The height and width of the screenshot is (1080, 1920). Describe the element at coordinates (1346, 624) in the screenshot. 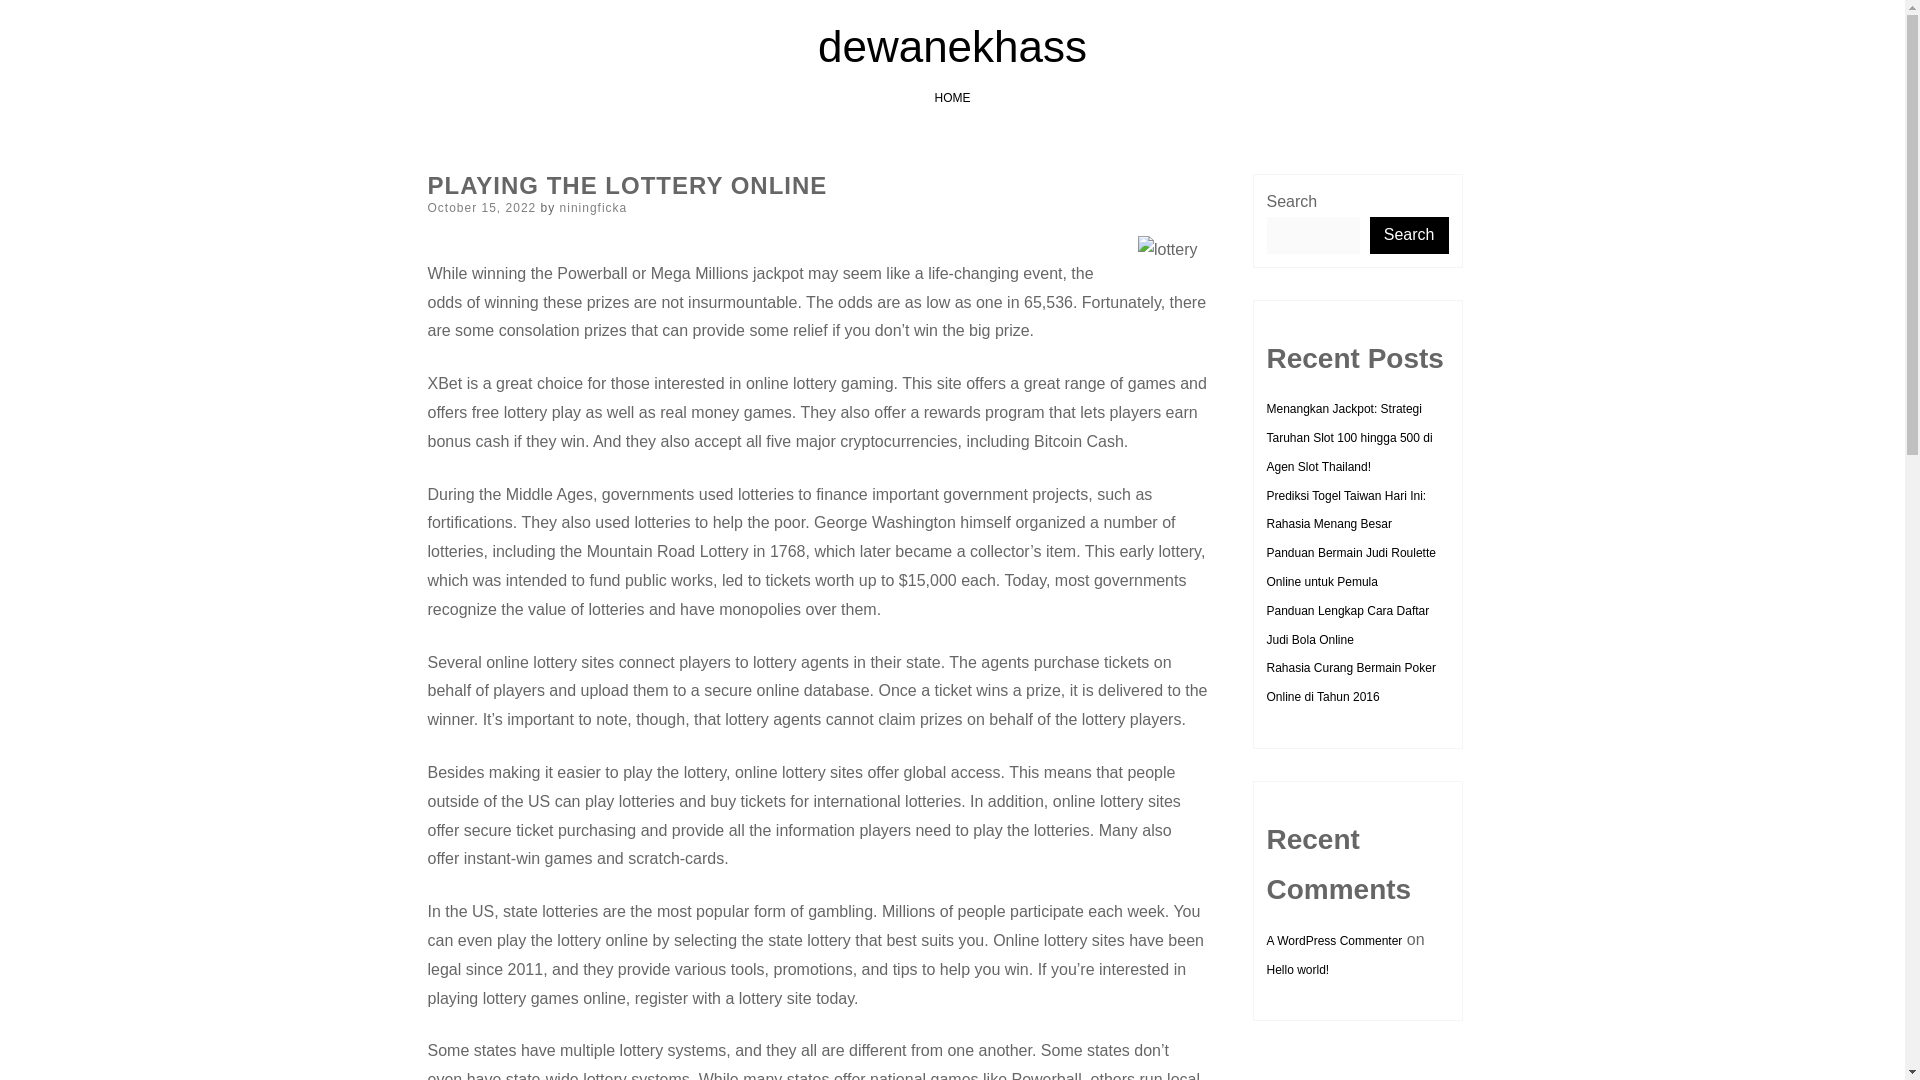

I see `Panduan Lengkap Cara Daftar Judi Bola Online` at that location.